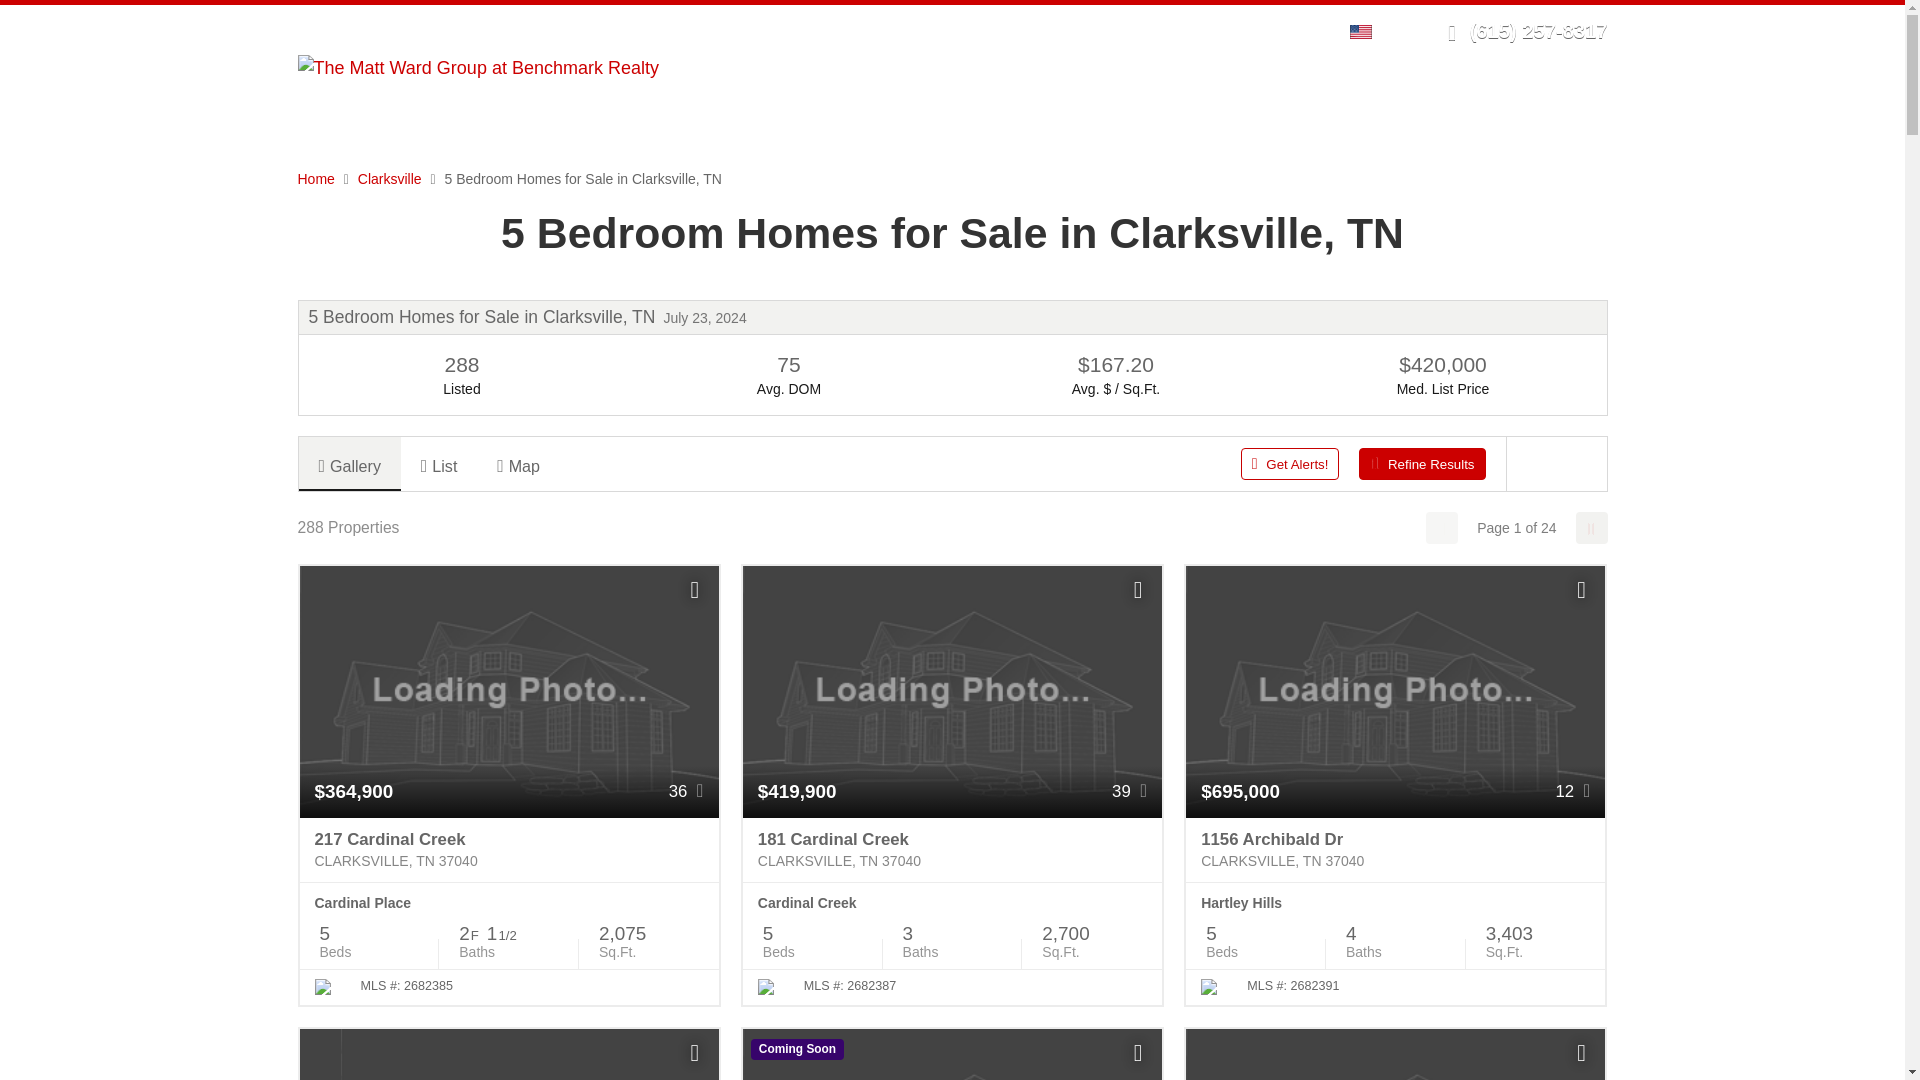 The image size is (1920, 1080). I want to click on Clarksville, so click(390, 178).